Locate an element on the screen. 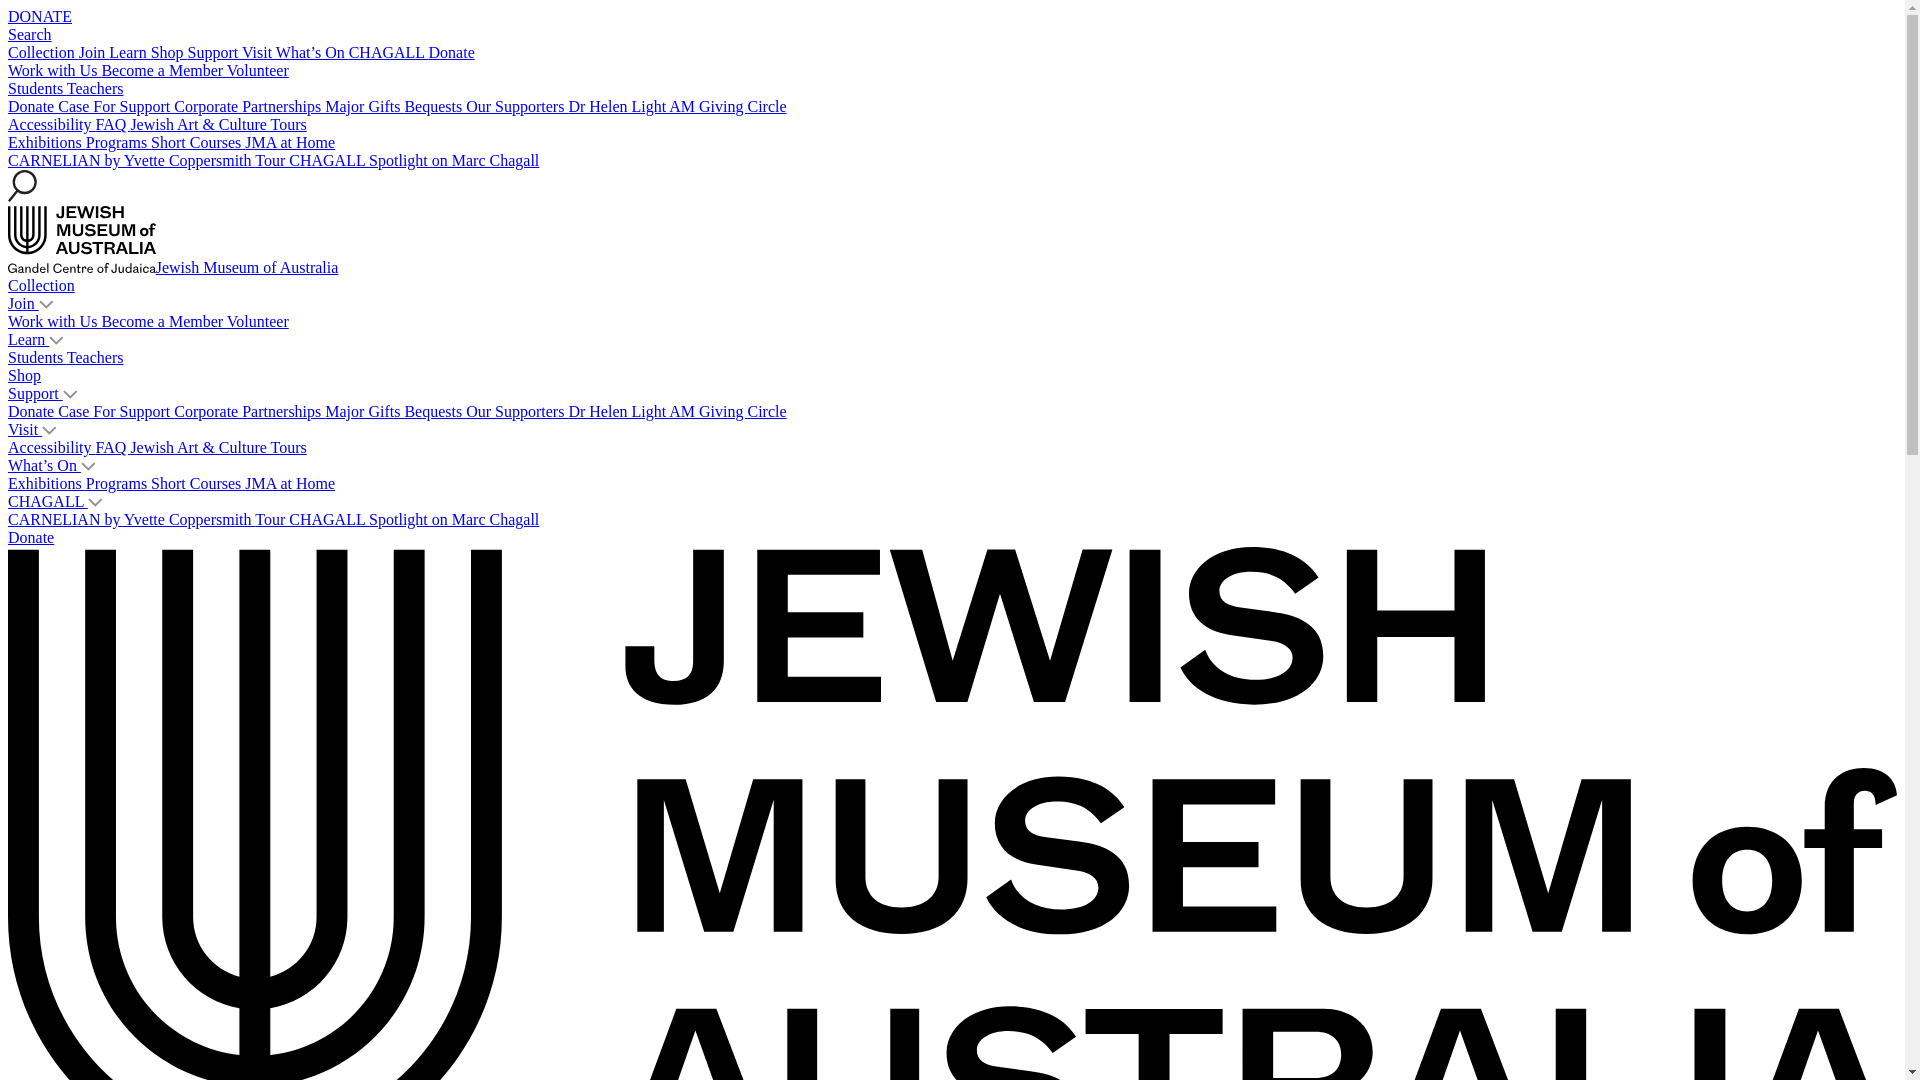  Accessibility is located at coordinates (52, 448).